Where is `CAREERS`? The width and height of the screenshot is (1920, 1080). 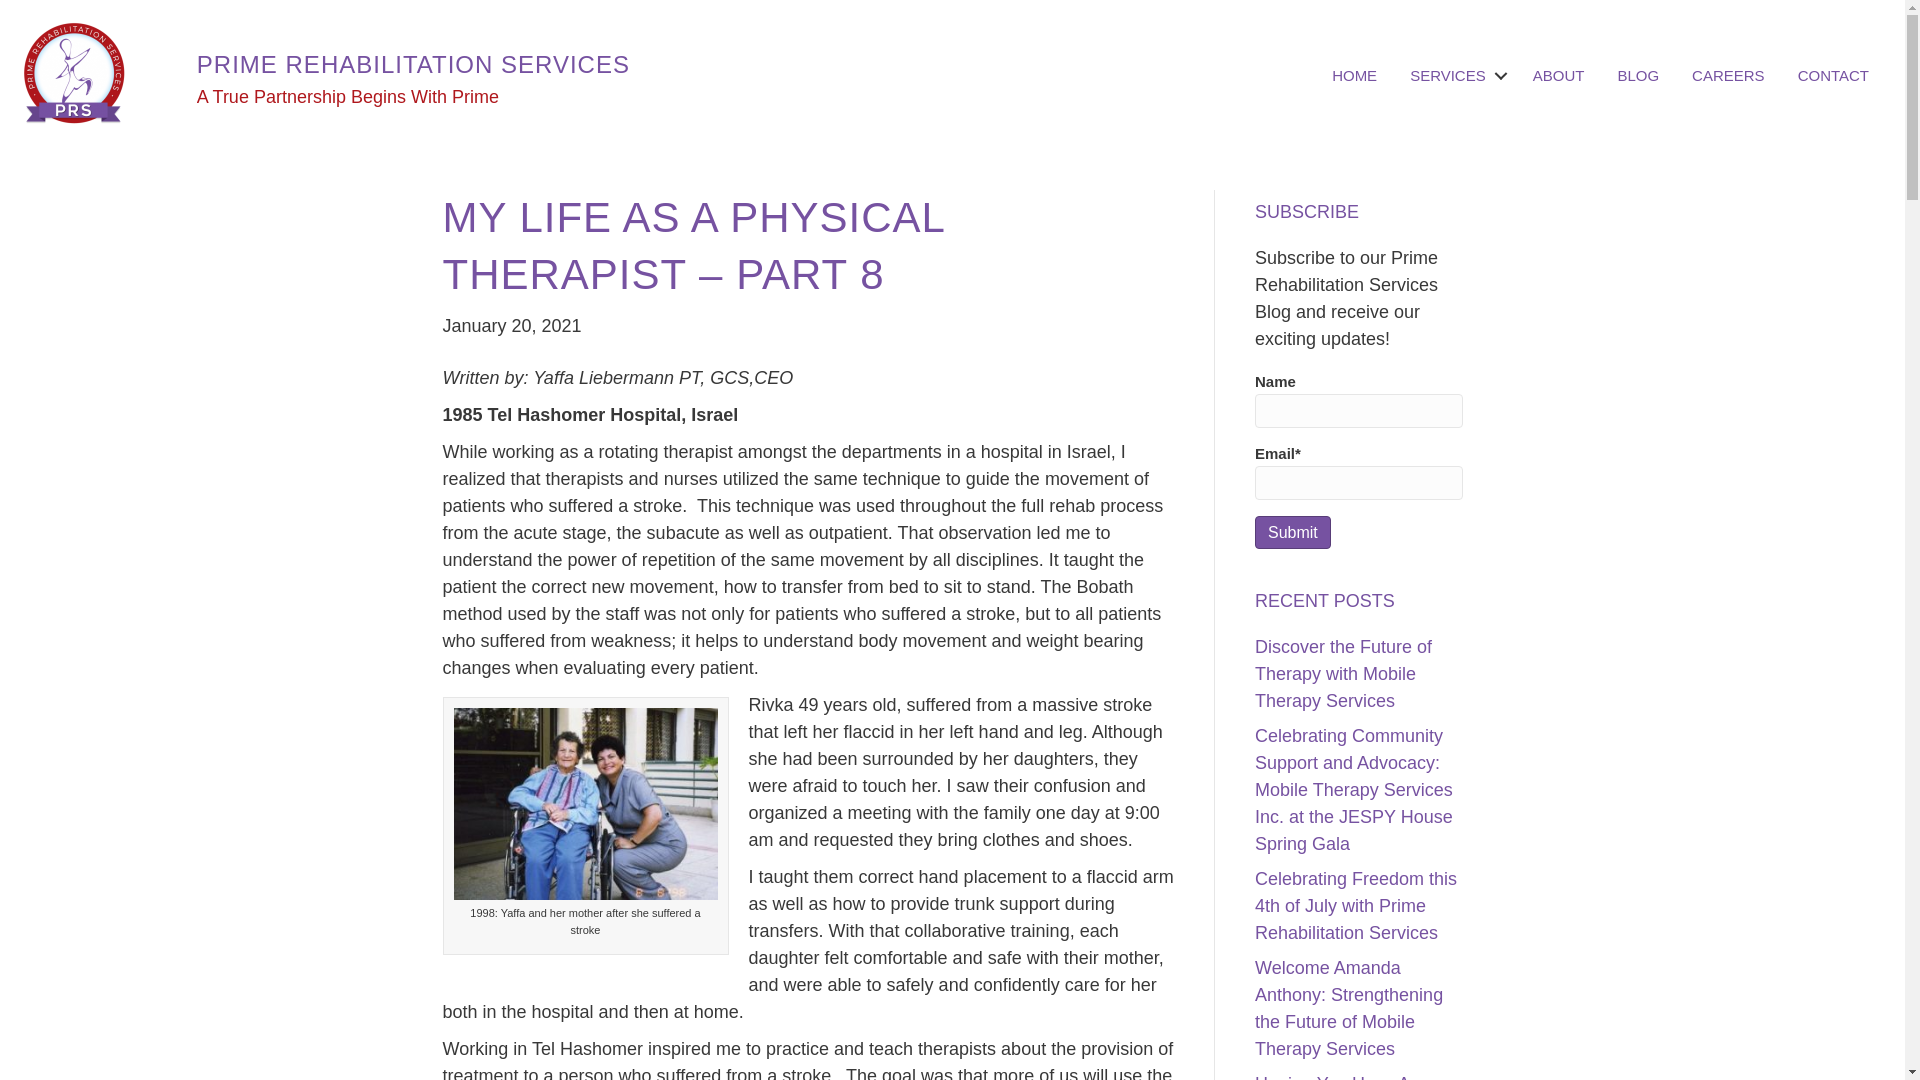
CAREERS is located at coordinates (1728, 75).